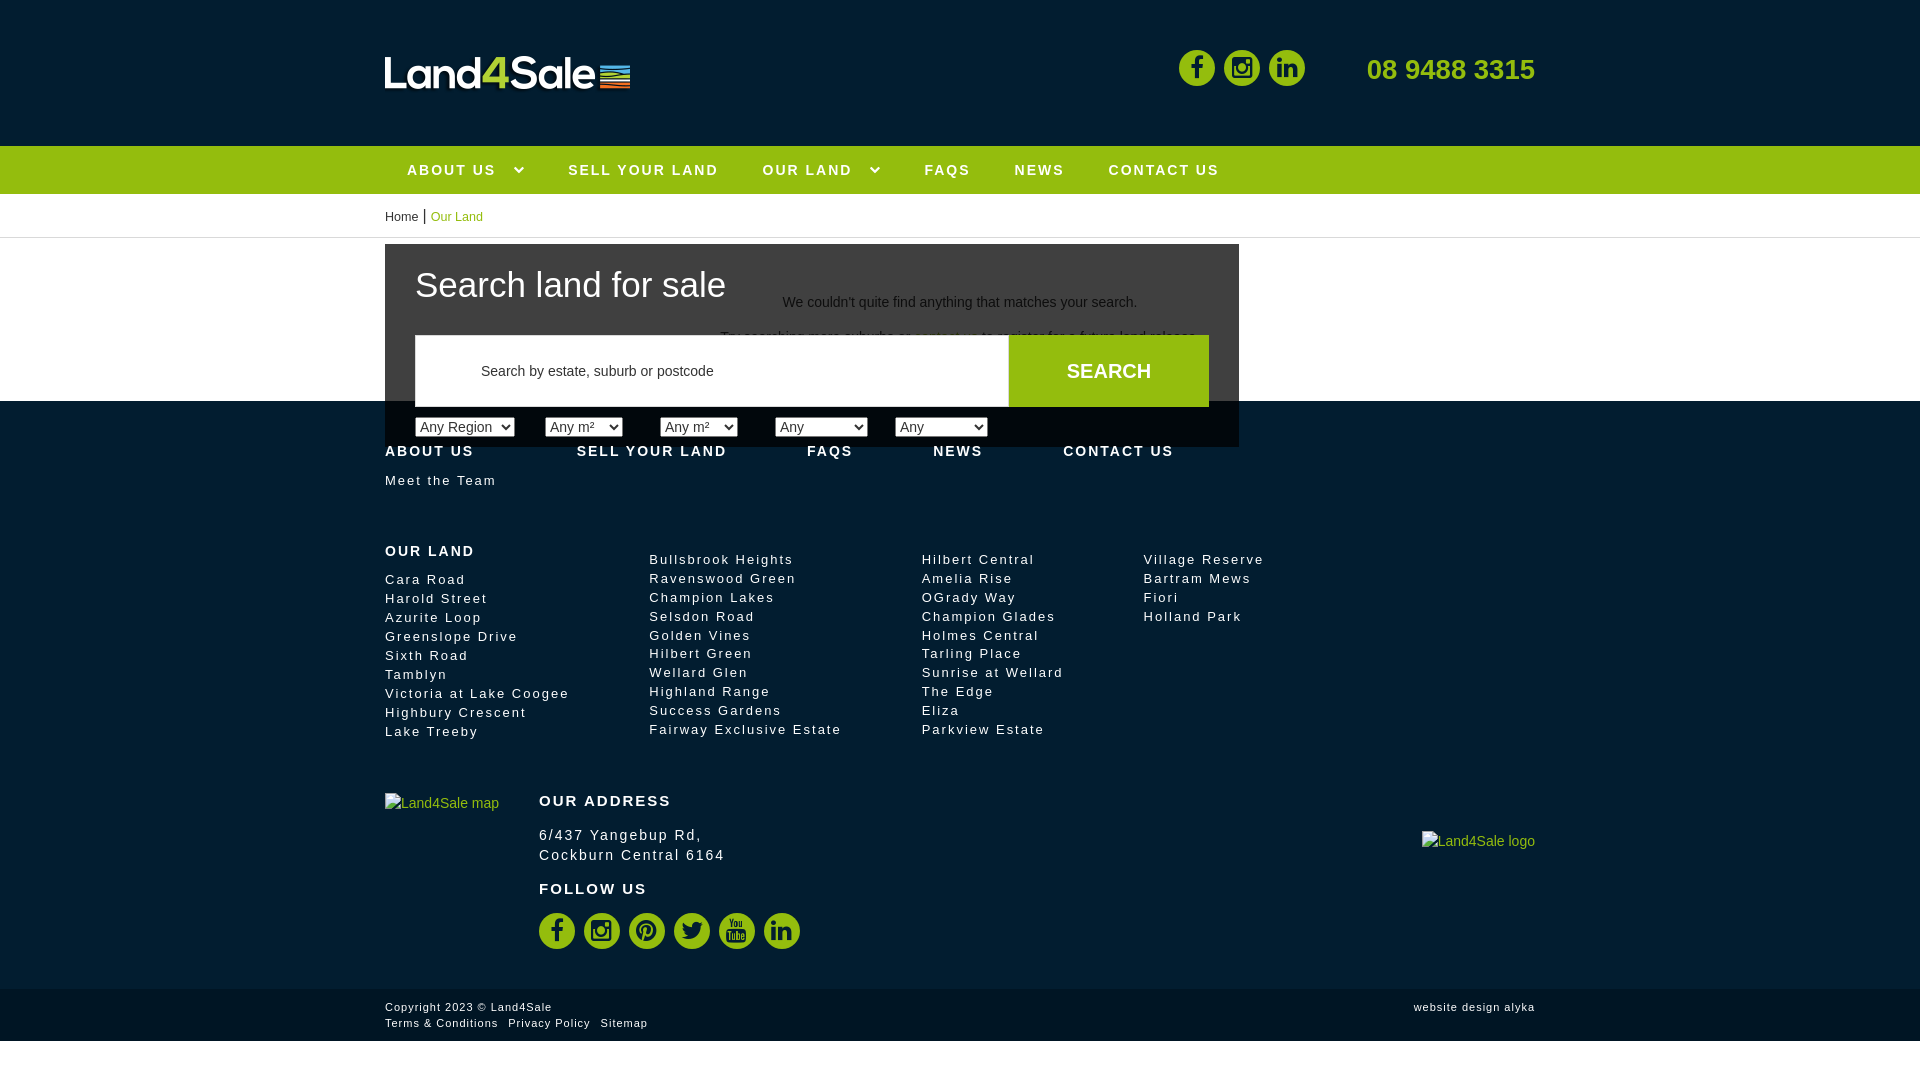 The height and width of the screenshot is (1080, 1920). Describe the element at coordinates (968, 578) in the screenshot. I see `Amelia Rise` at that location.